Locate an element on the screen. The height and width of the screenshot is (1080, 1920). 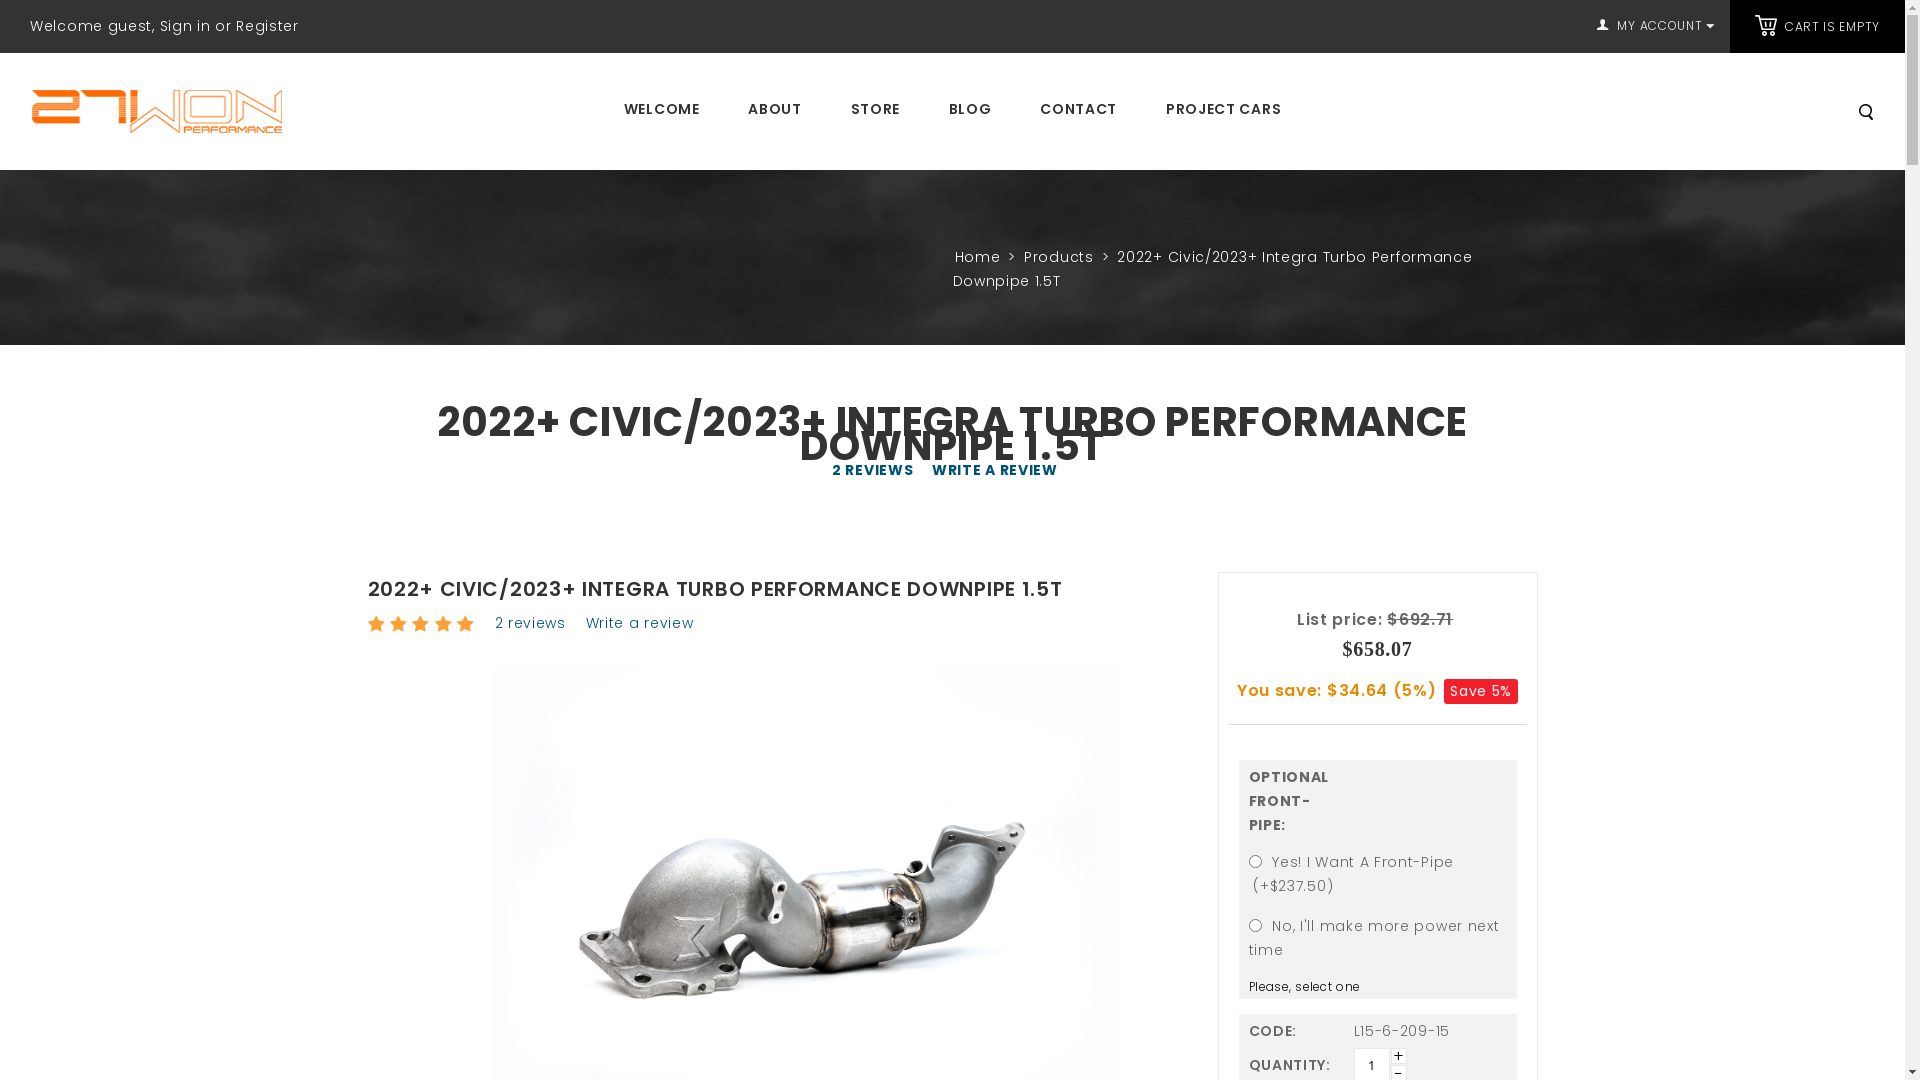
12956 is located at coordinates (1254, 926).